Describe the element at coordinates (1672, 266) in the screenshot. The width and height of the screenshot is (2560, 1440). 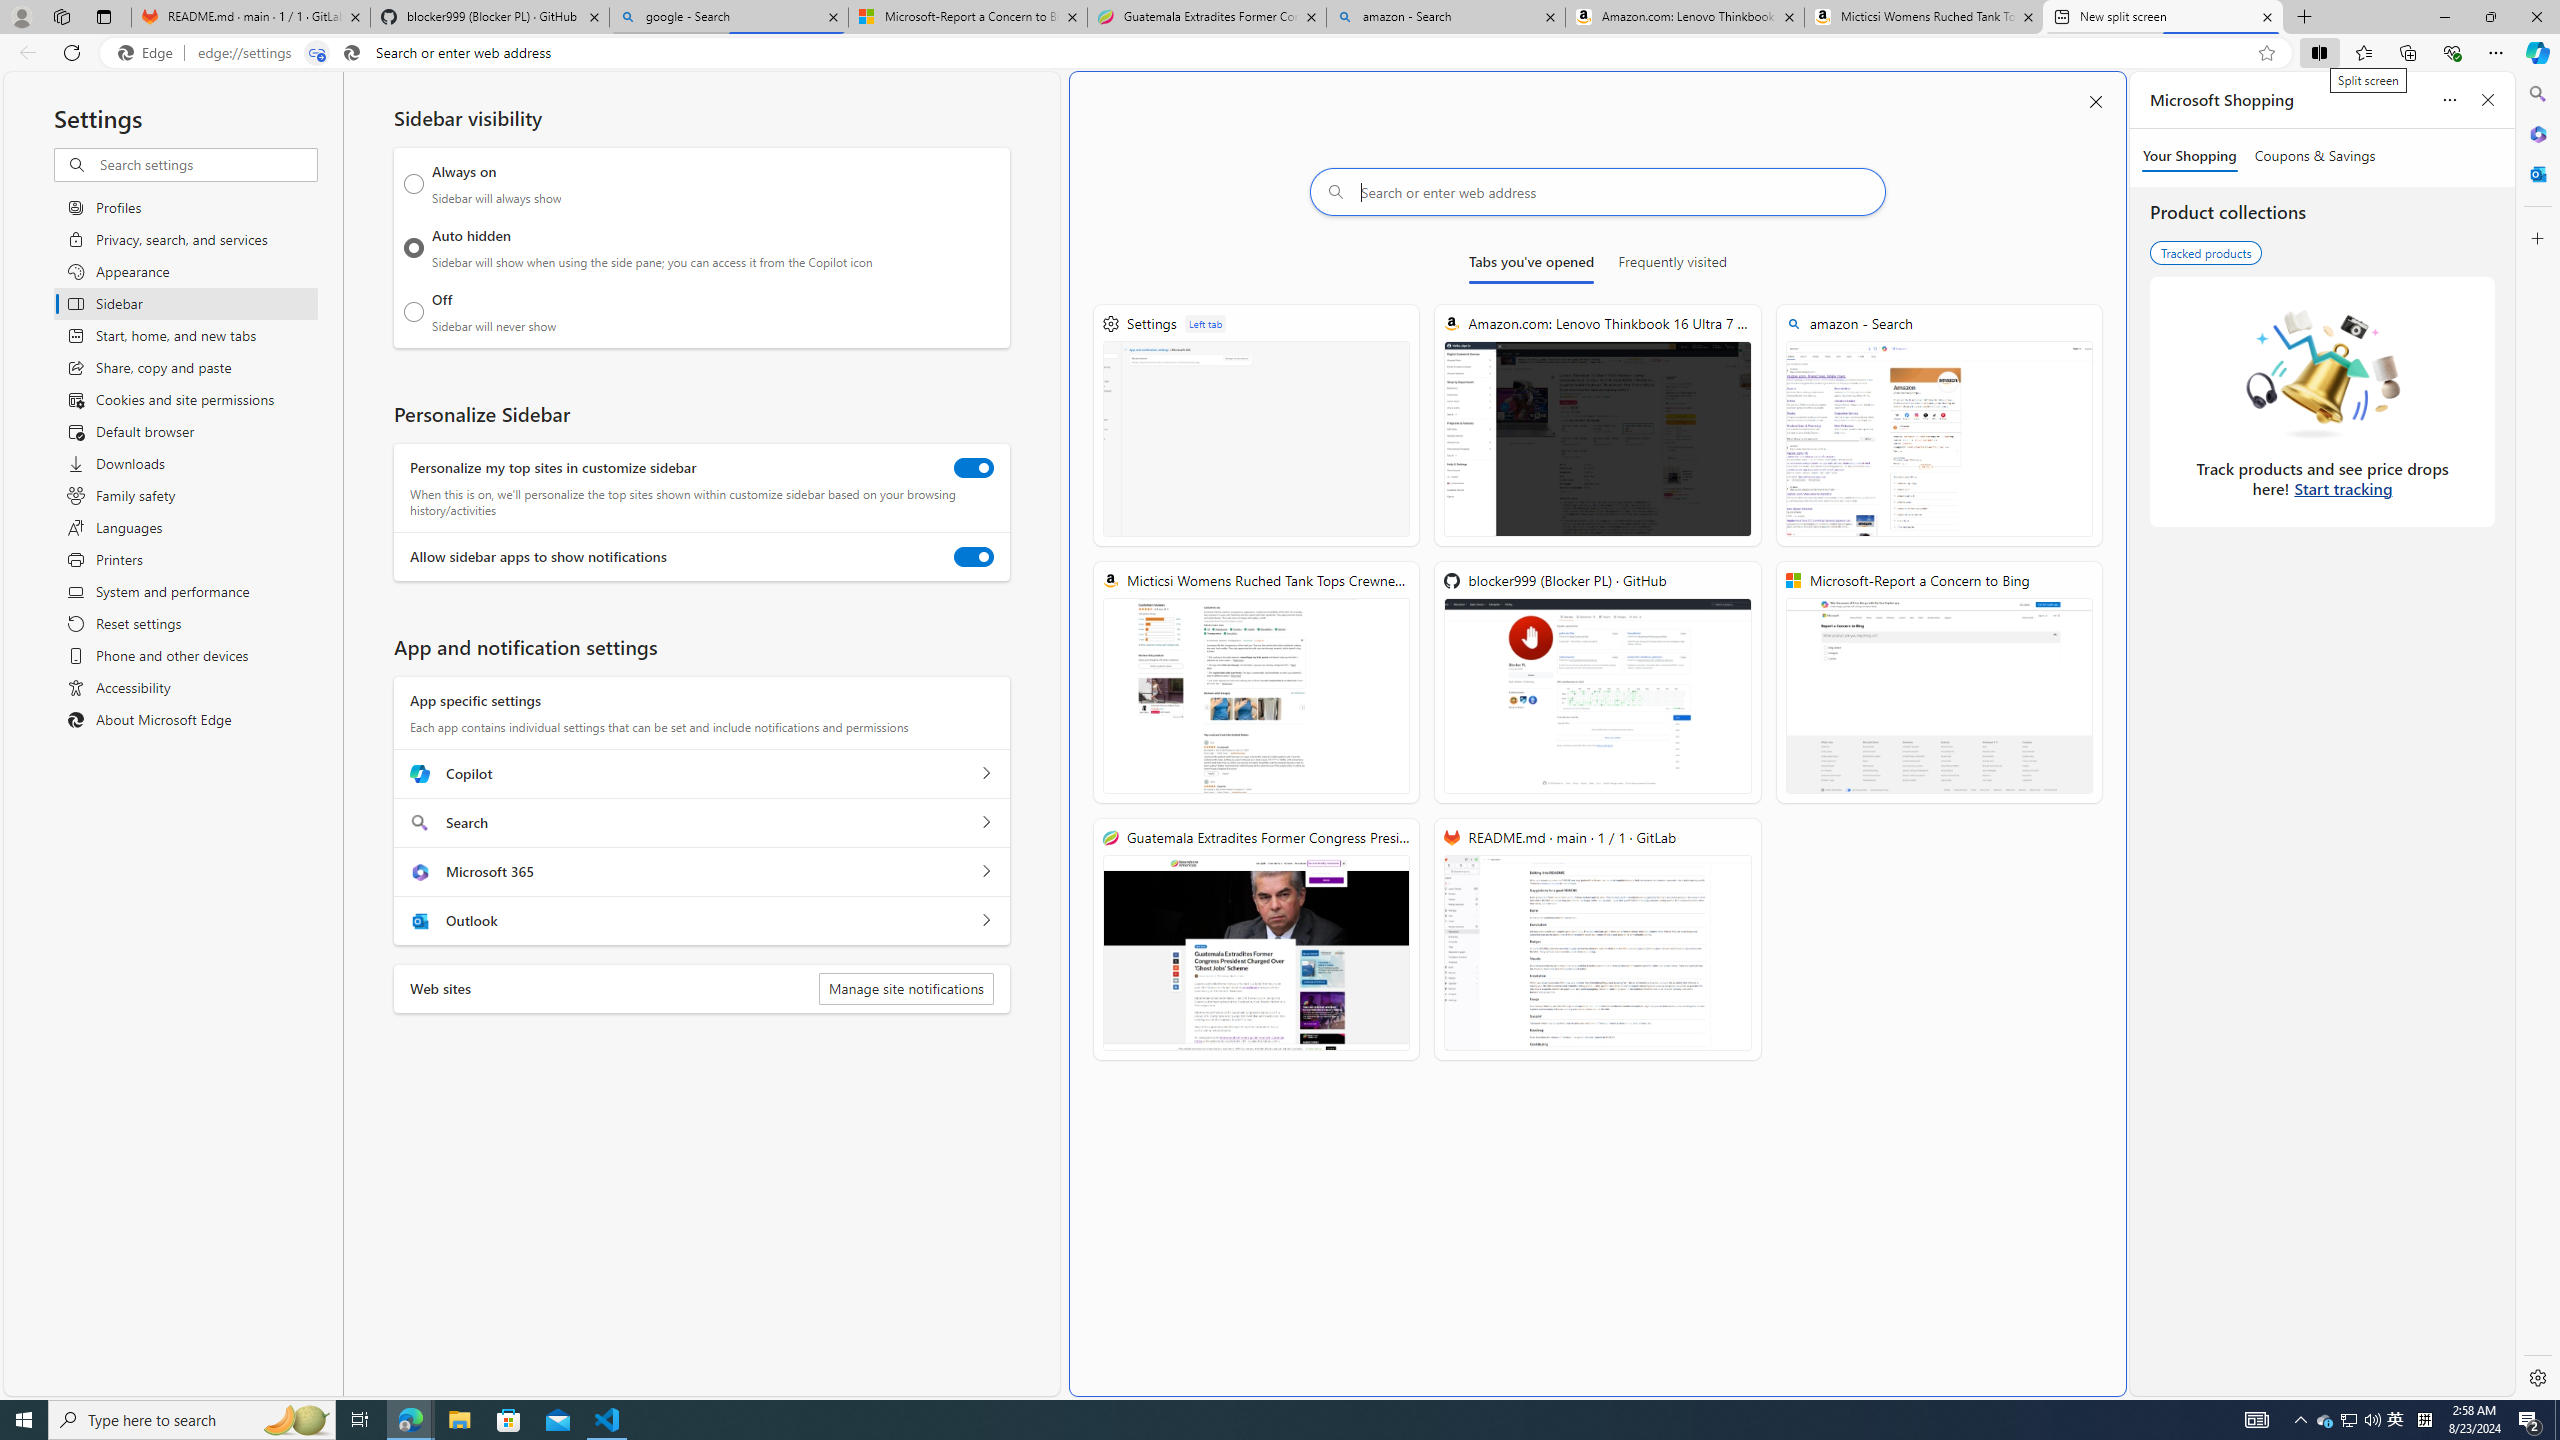
I see `Frequently visited` at that location.